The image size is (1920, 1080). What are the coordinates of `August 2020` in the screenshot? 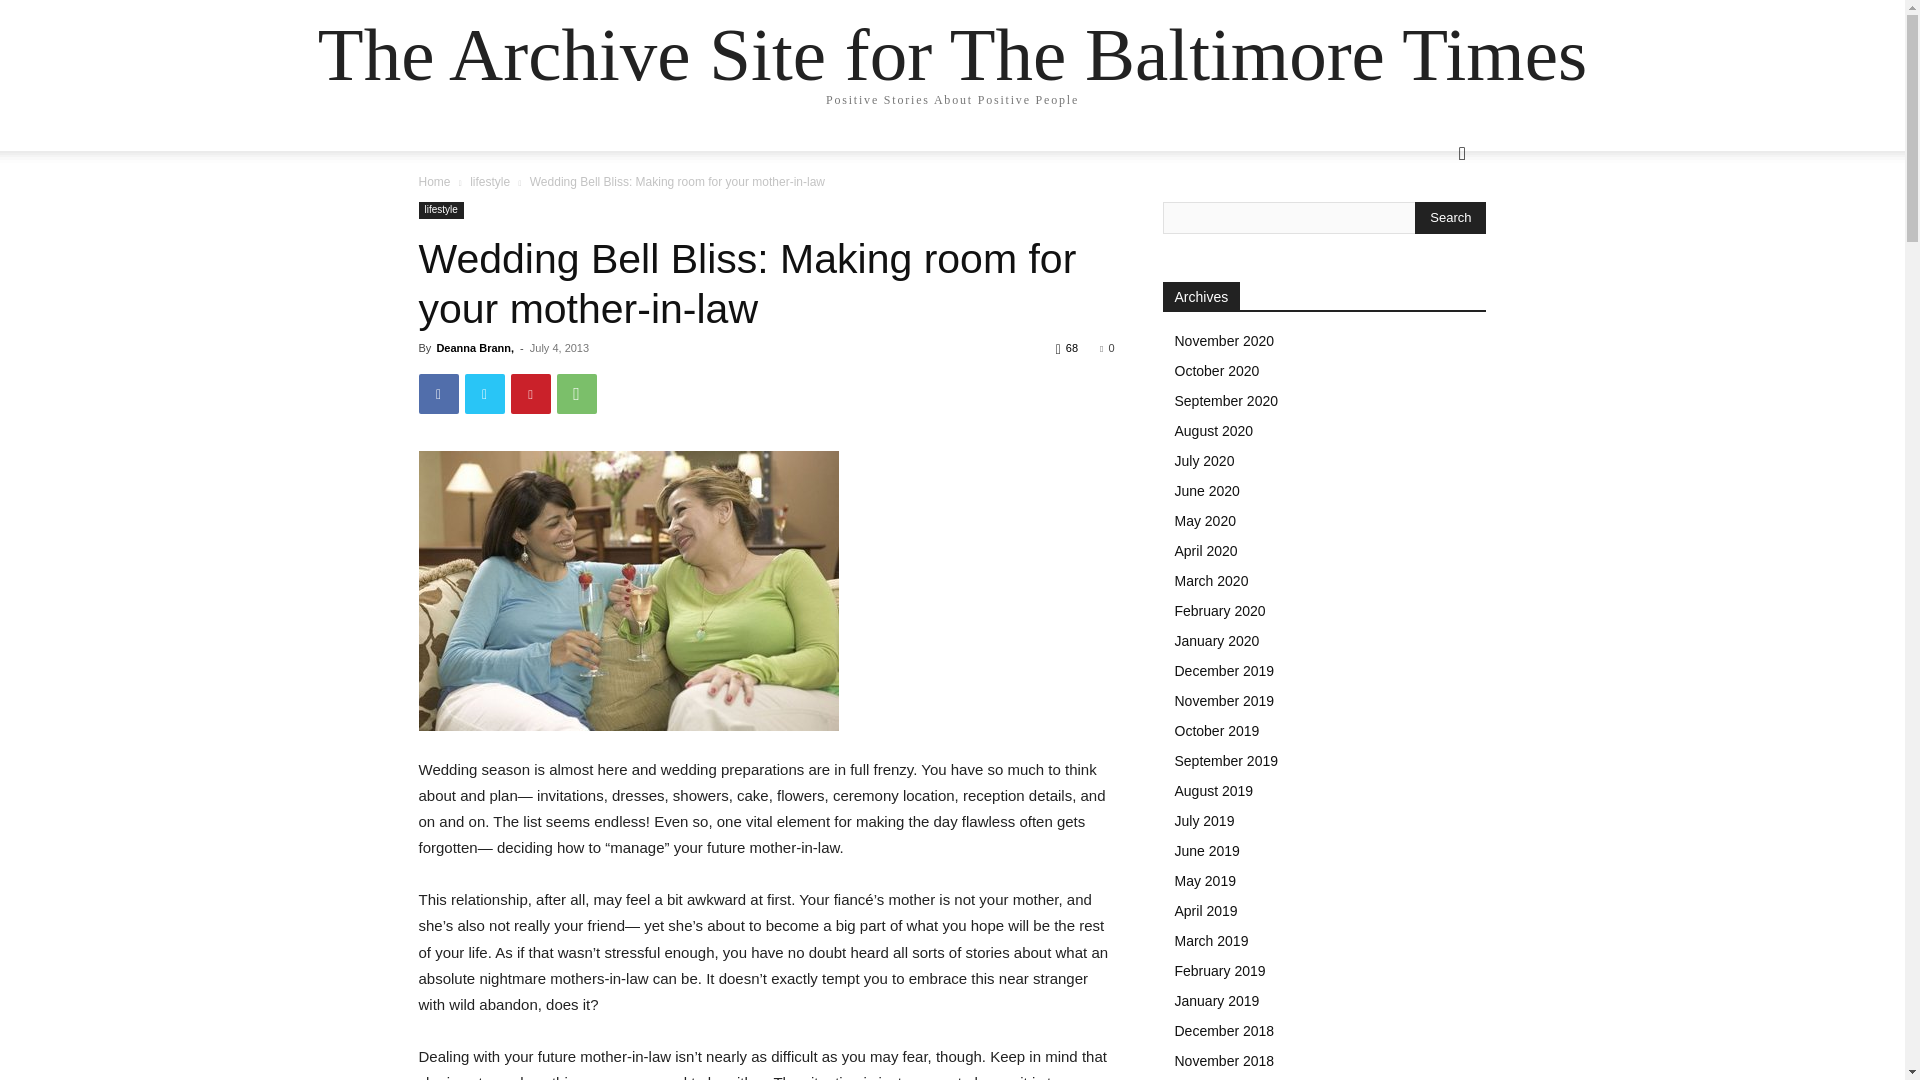 It's located at (1213, 430).